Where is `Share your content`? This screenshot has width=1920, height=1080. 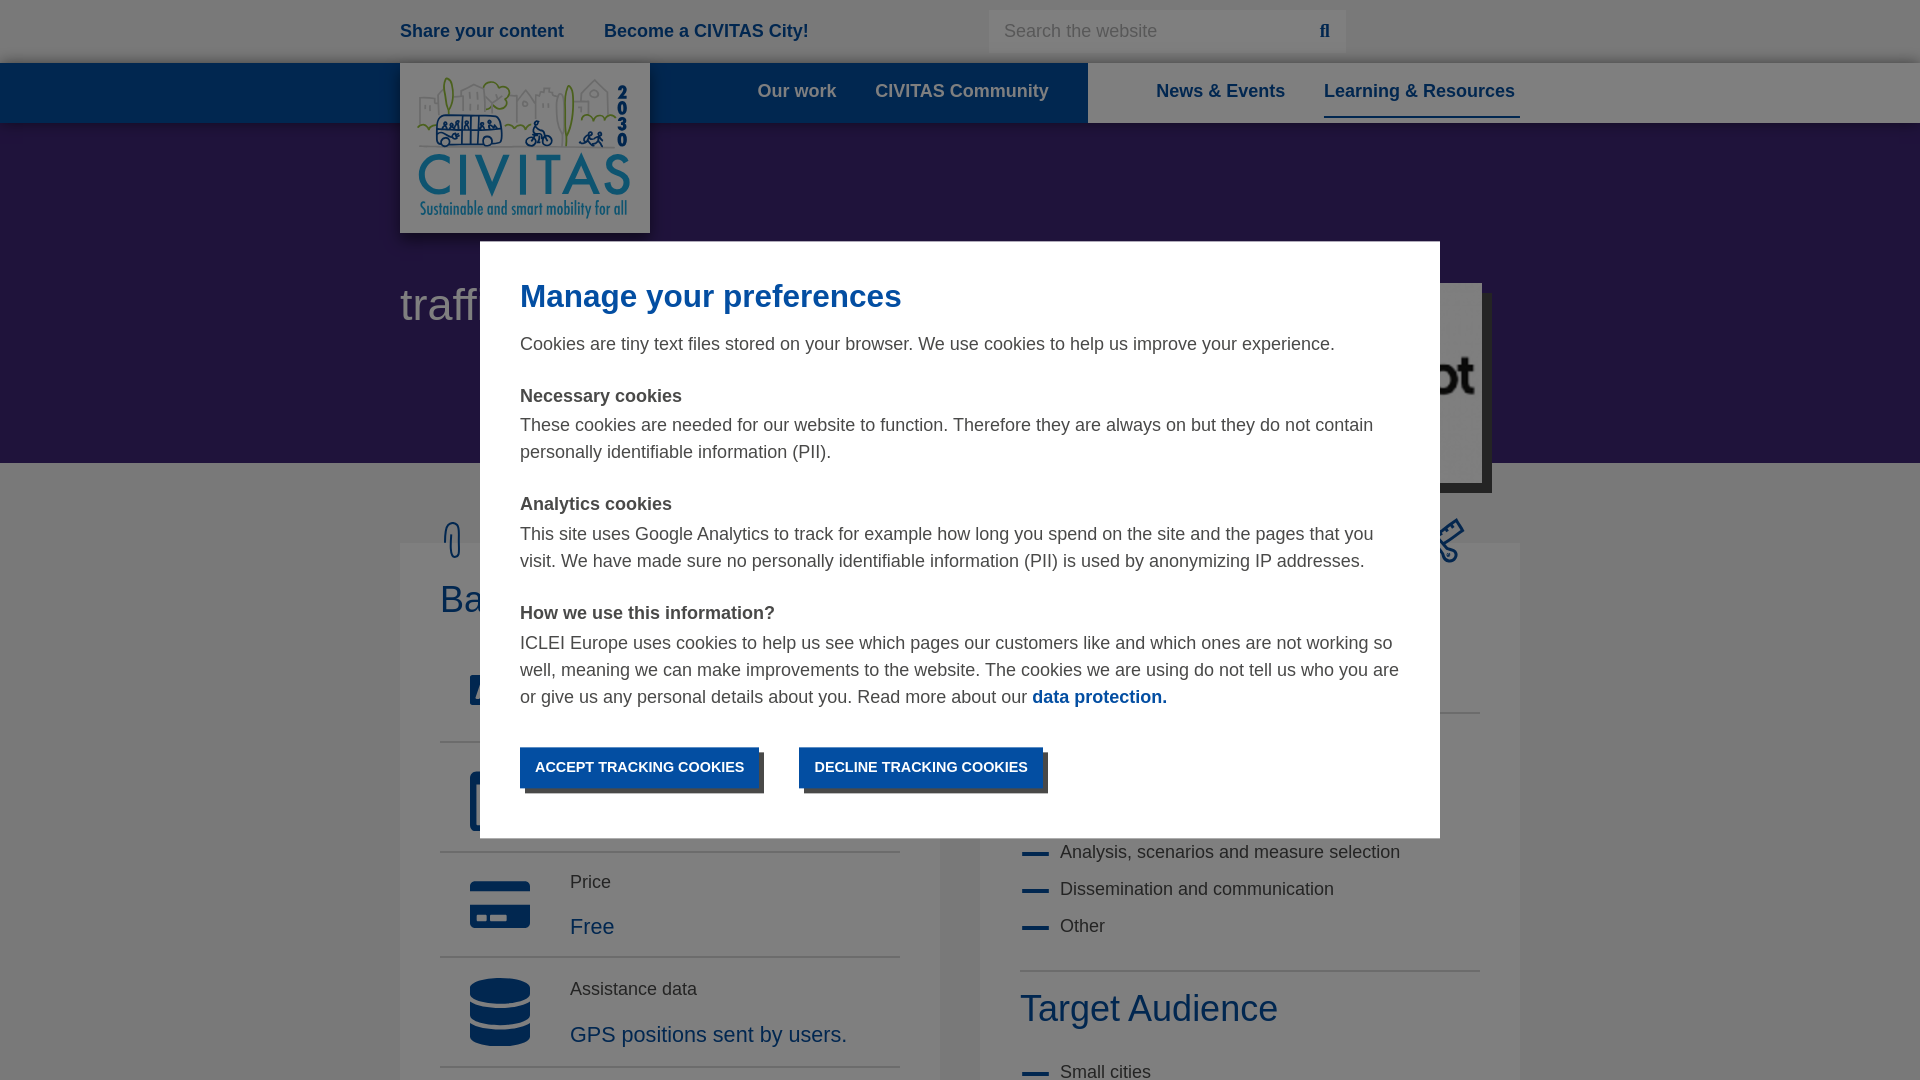 Share your content is located at coordinates (482, 30).